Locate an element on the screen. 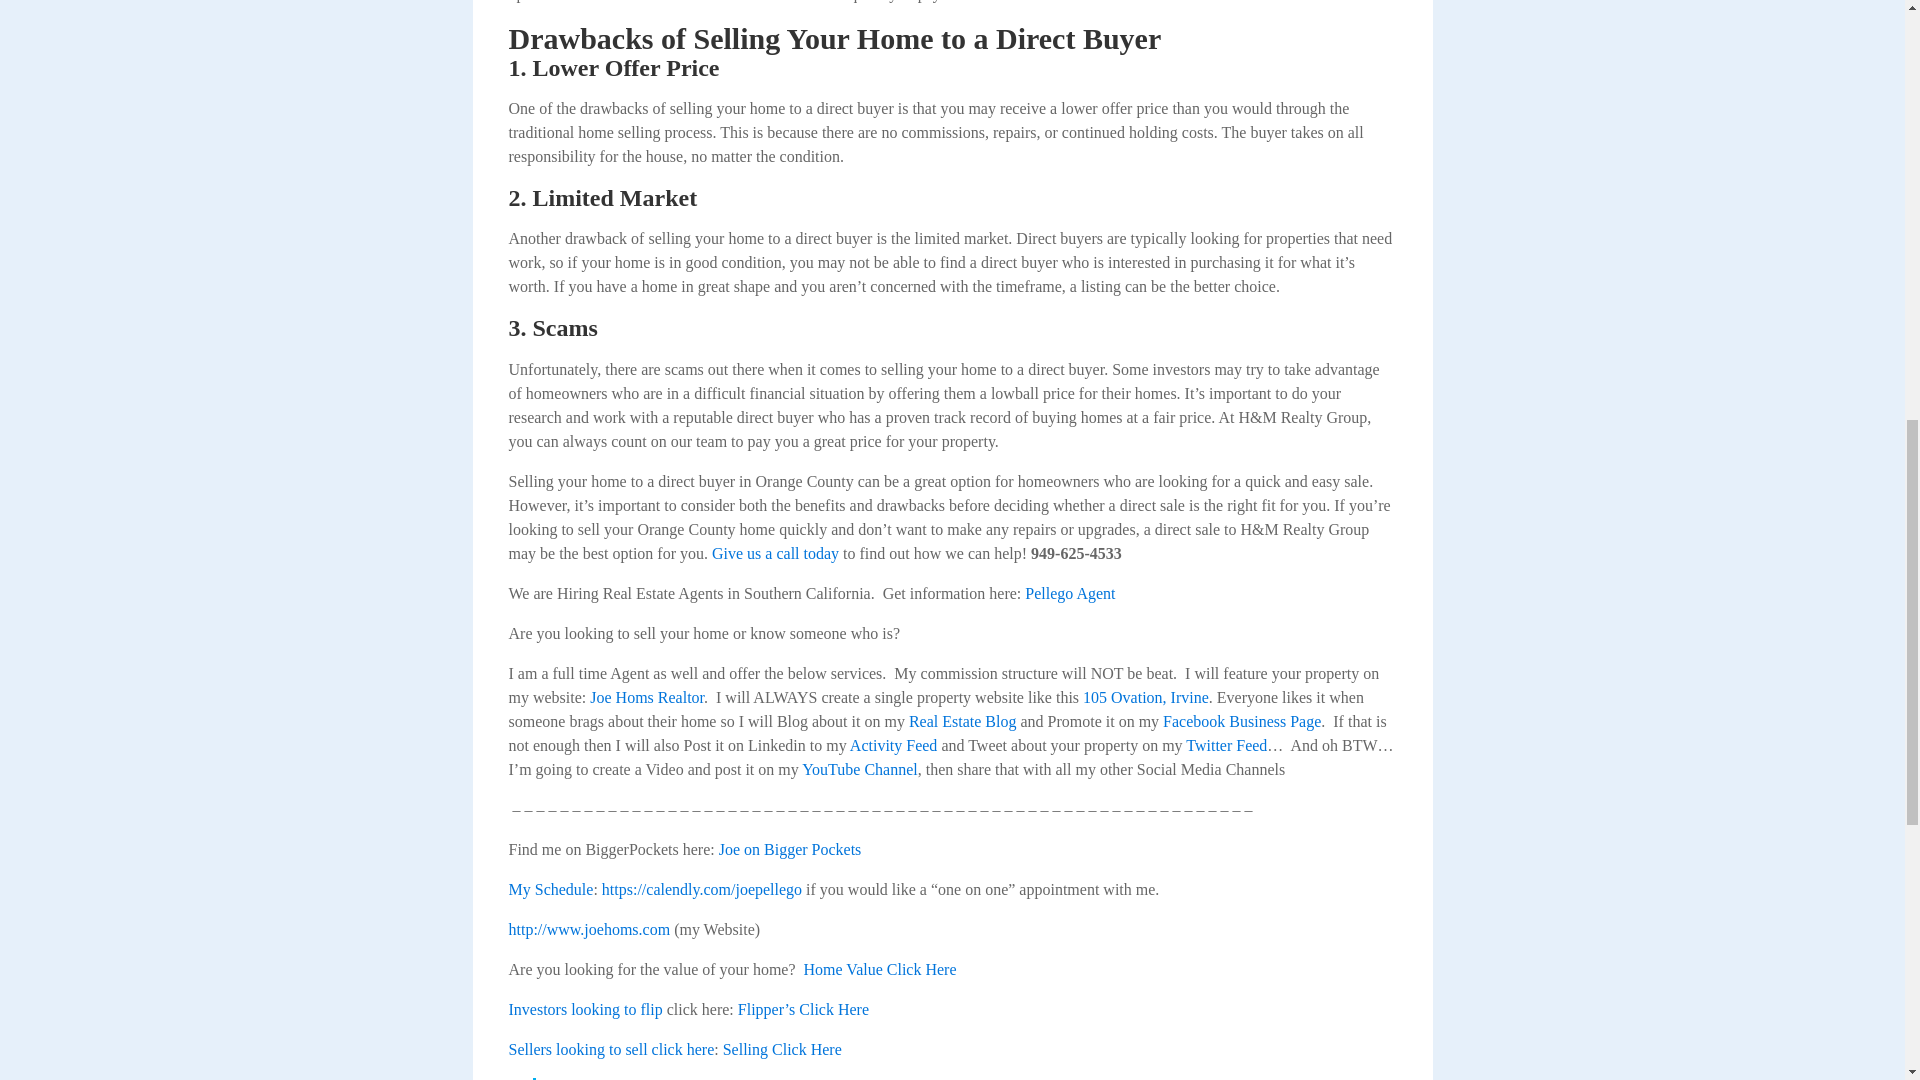  Twitter Feed is located at coordinates (1226, 744).